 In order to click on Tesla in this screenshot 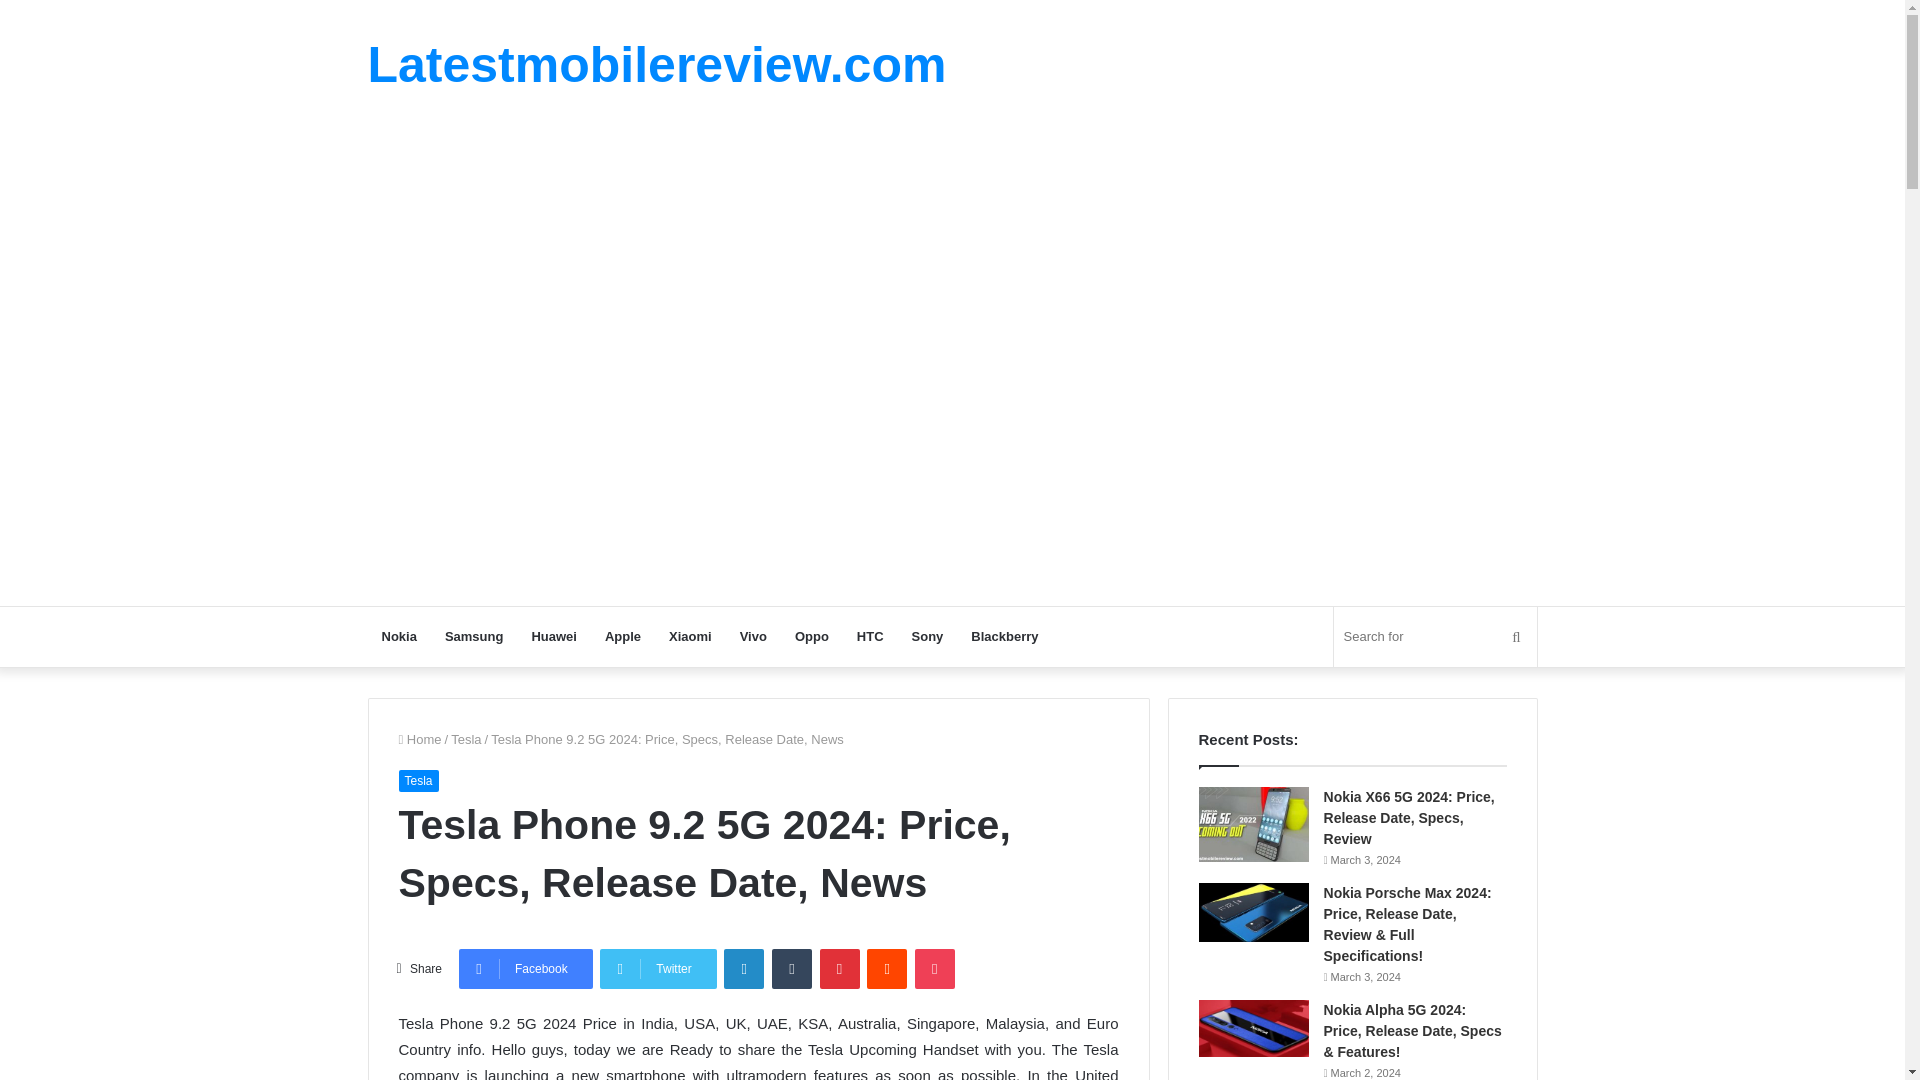, I will do `click(417, 780)`.